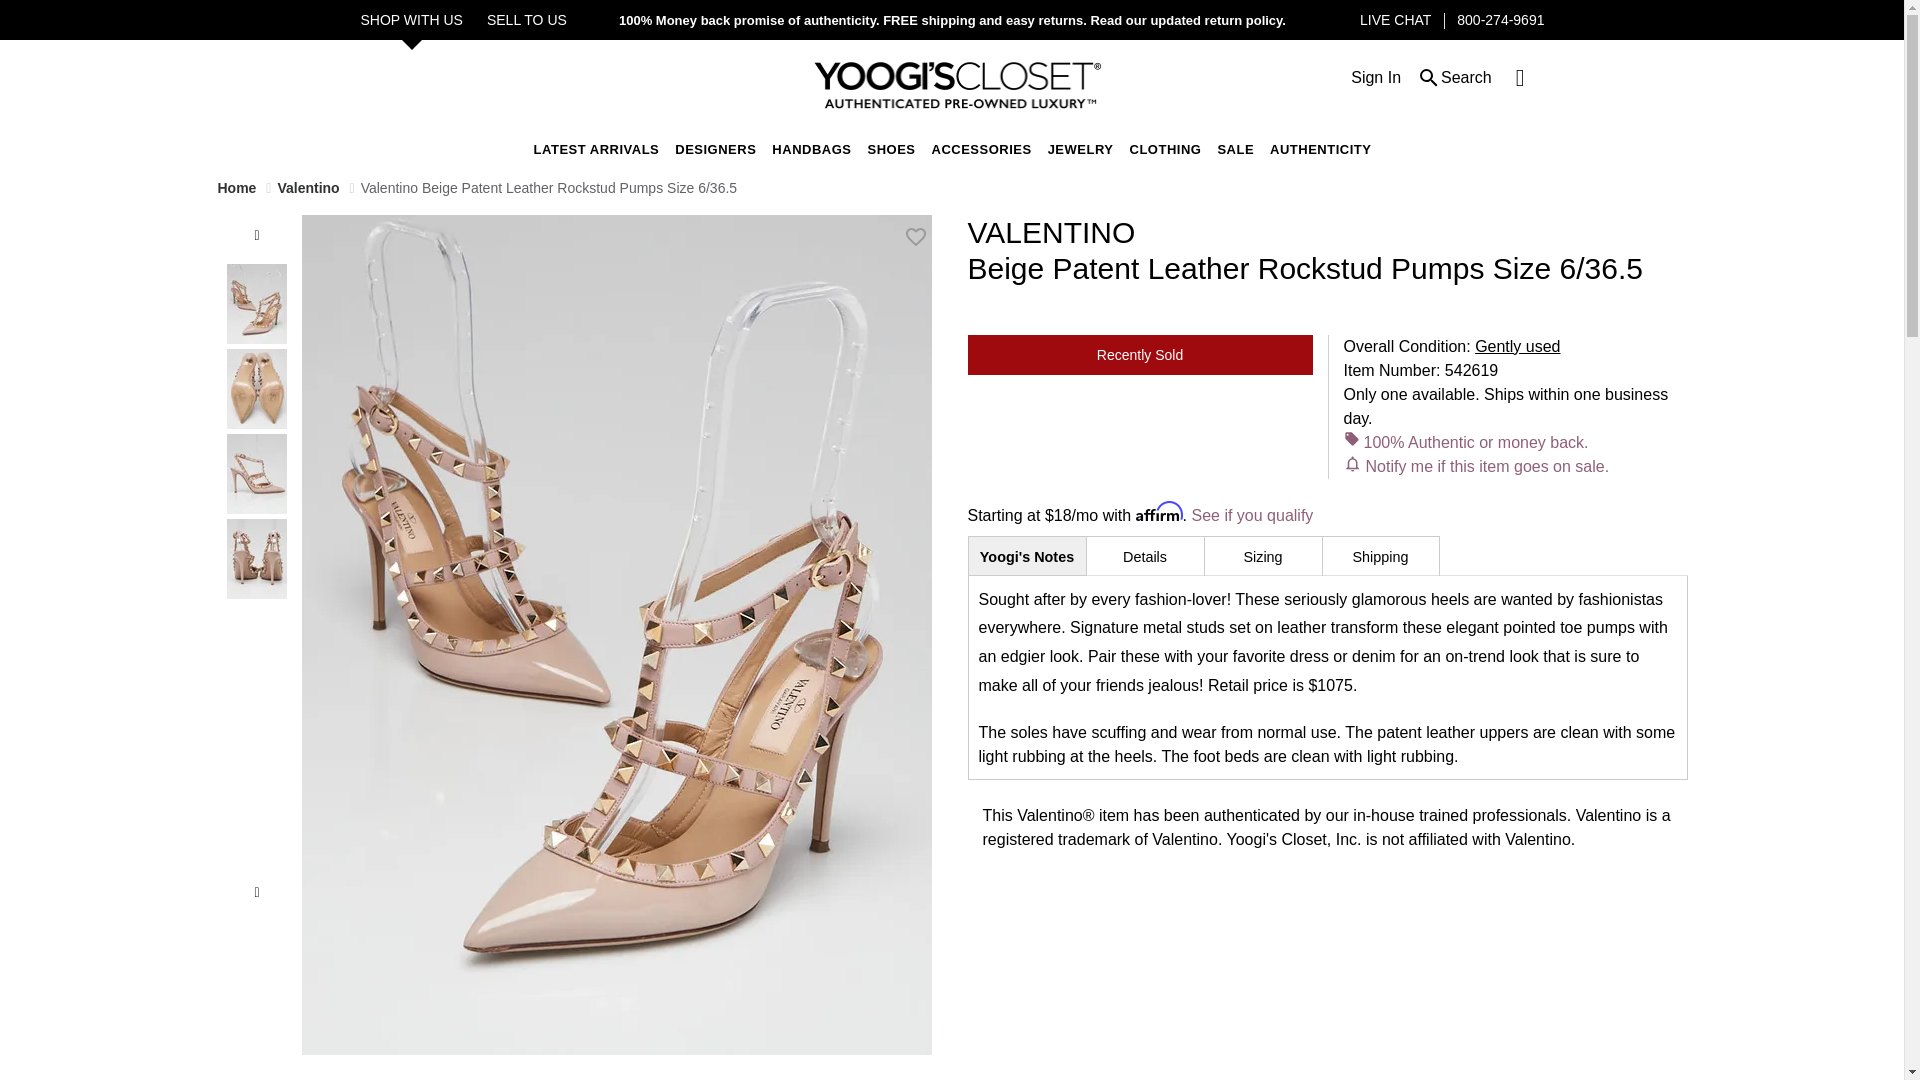  What do you see at coordinates (1352, 438) in the screenshot?
I see `Tag icon` at bounding box center [1352, 438].